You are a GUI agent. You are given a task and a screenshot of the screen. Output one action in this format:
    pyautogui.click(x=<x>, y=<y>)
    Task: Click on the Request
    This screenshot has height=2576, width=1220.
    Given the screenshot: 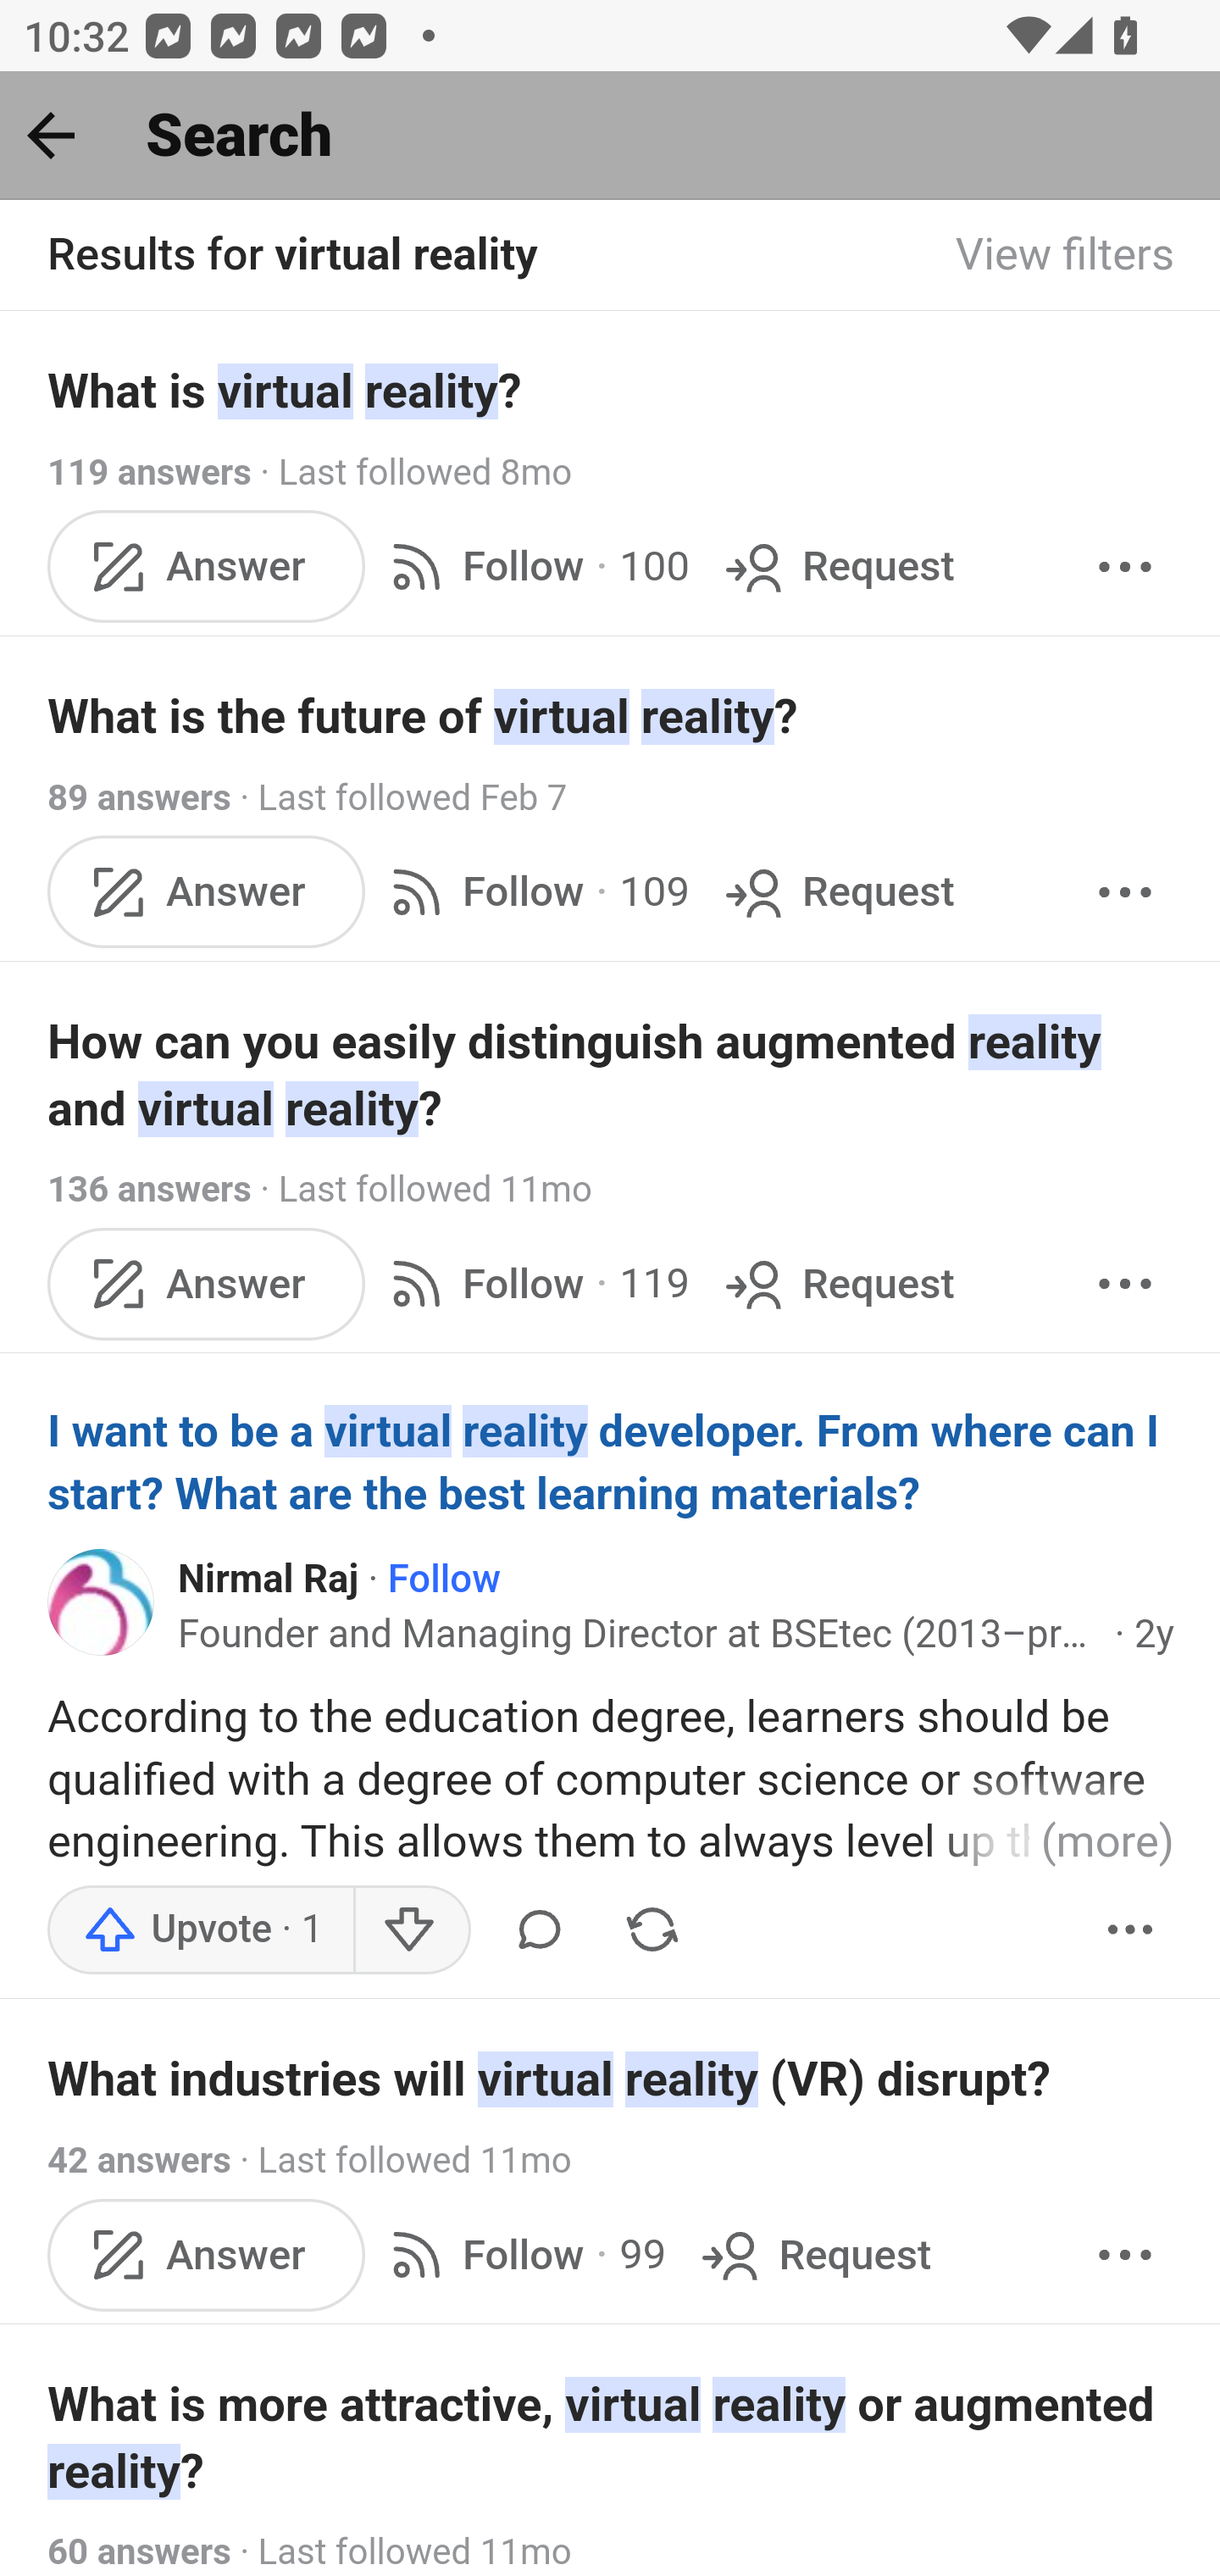 What is the action you would take?
    pyautogui.click(x=837, y=564)
    